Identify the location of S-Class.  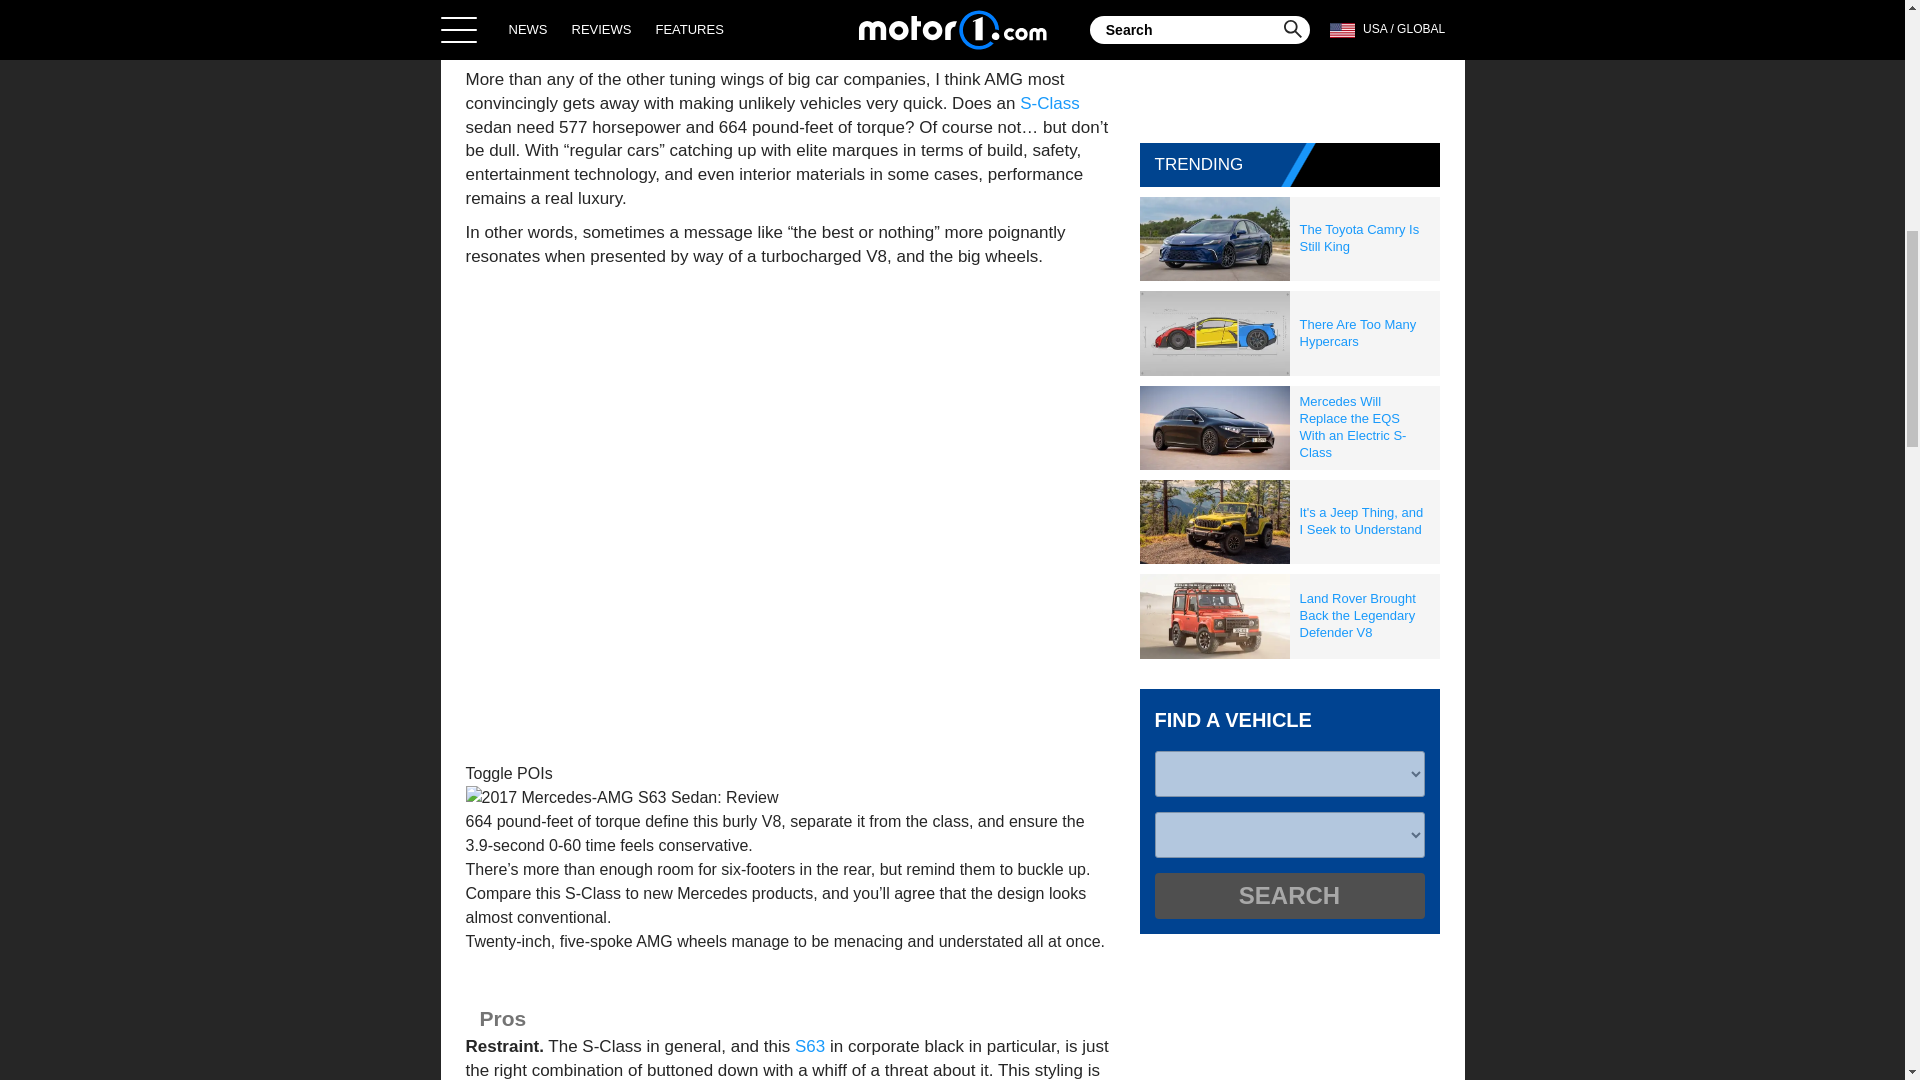
(1049, 103).